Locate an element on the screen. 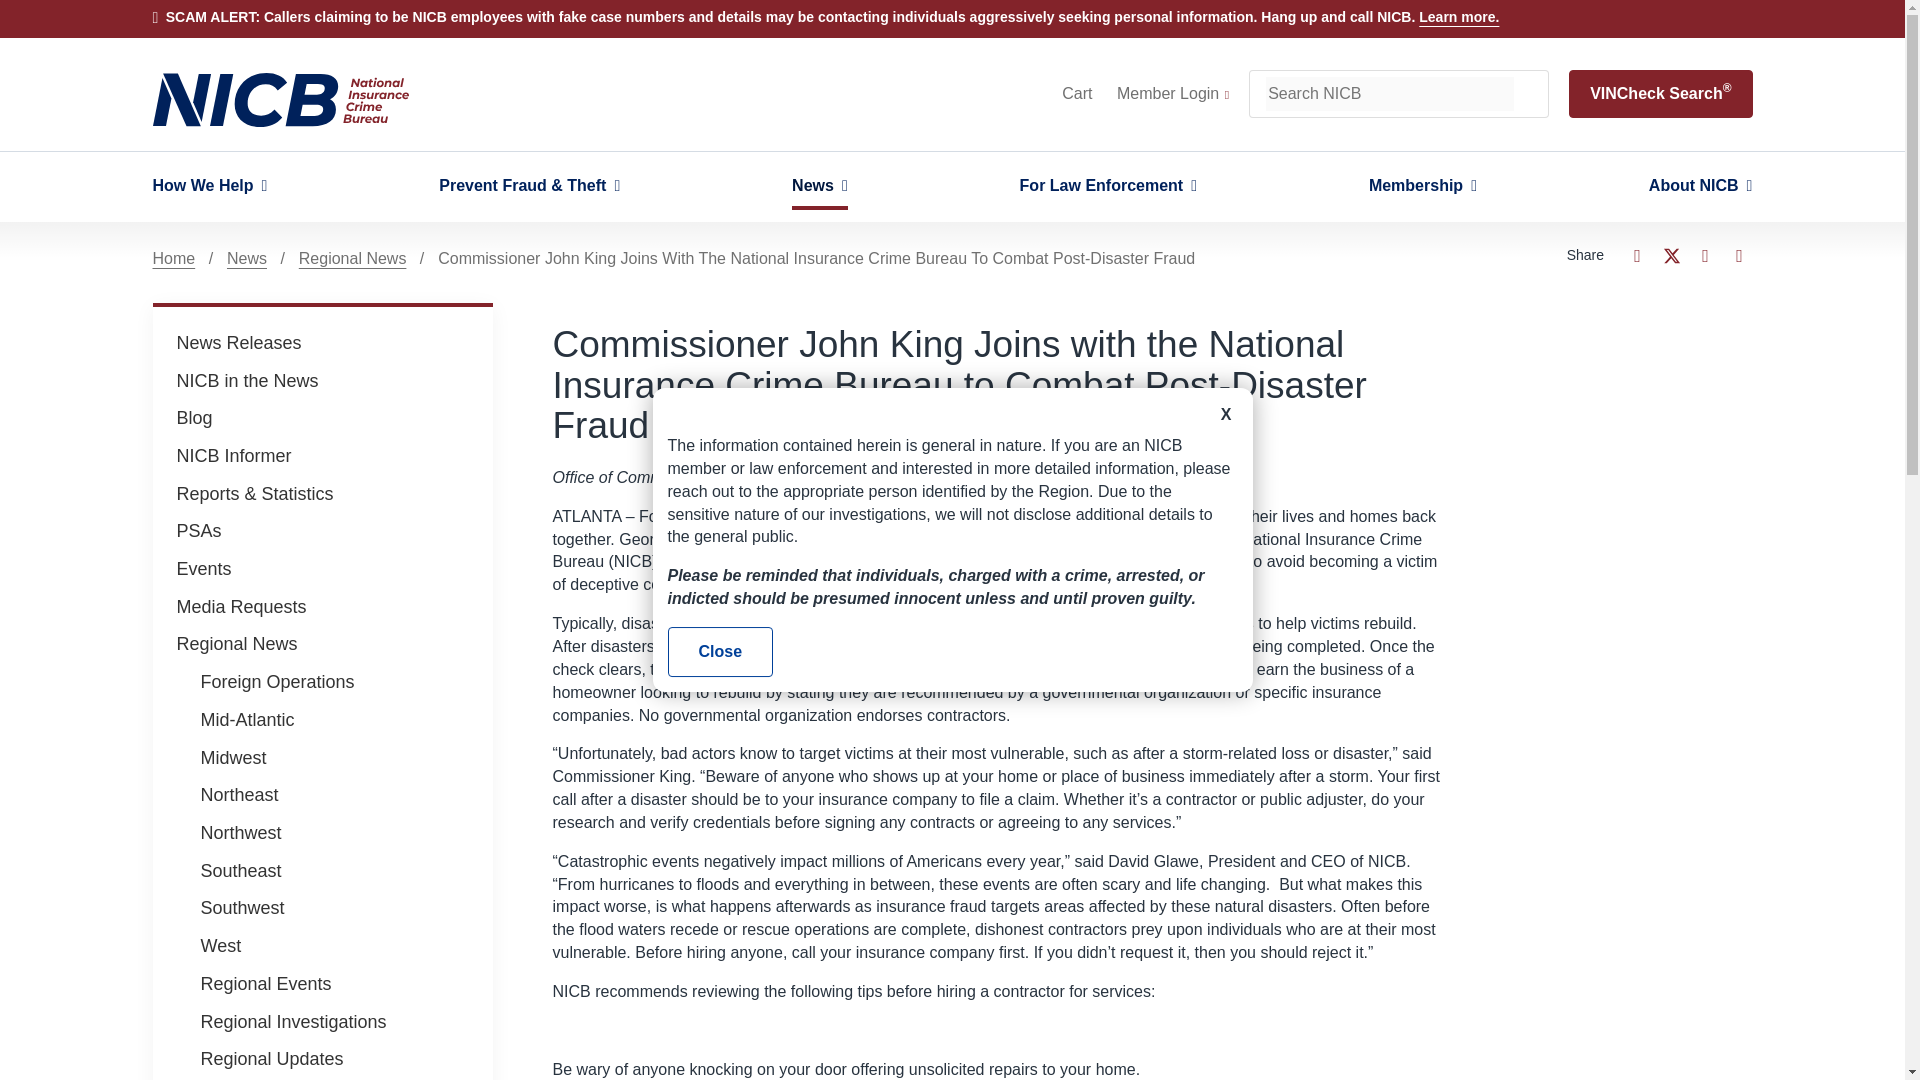  Enter the terms you wish to search for. is located at coordinates (1390, 94).